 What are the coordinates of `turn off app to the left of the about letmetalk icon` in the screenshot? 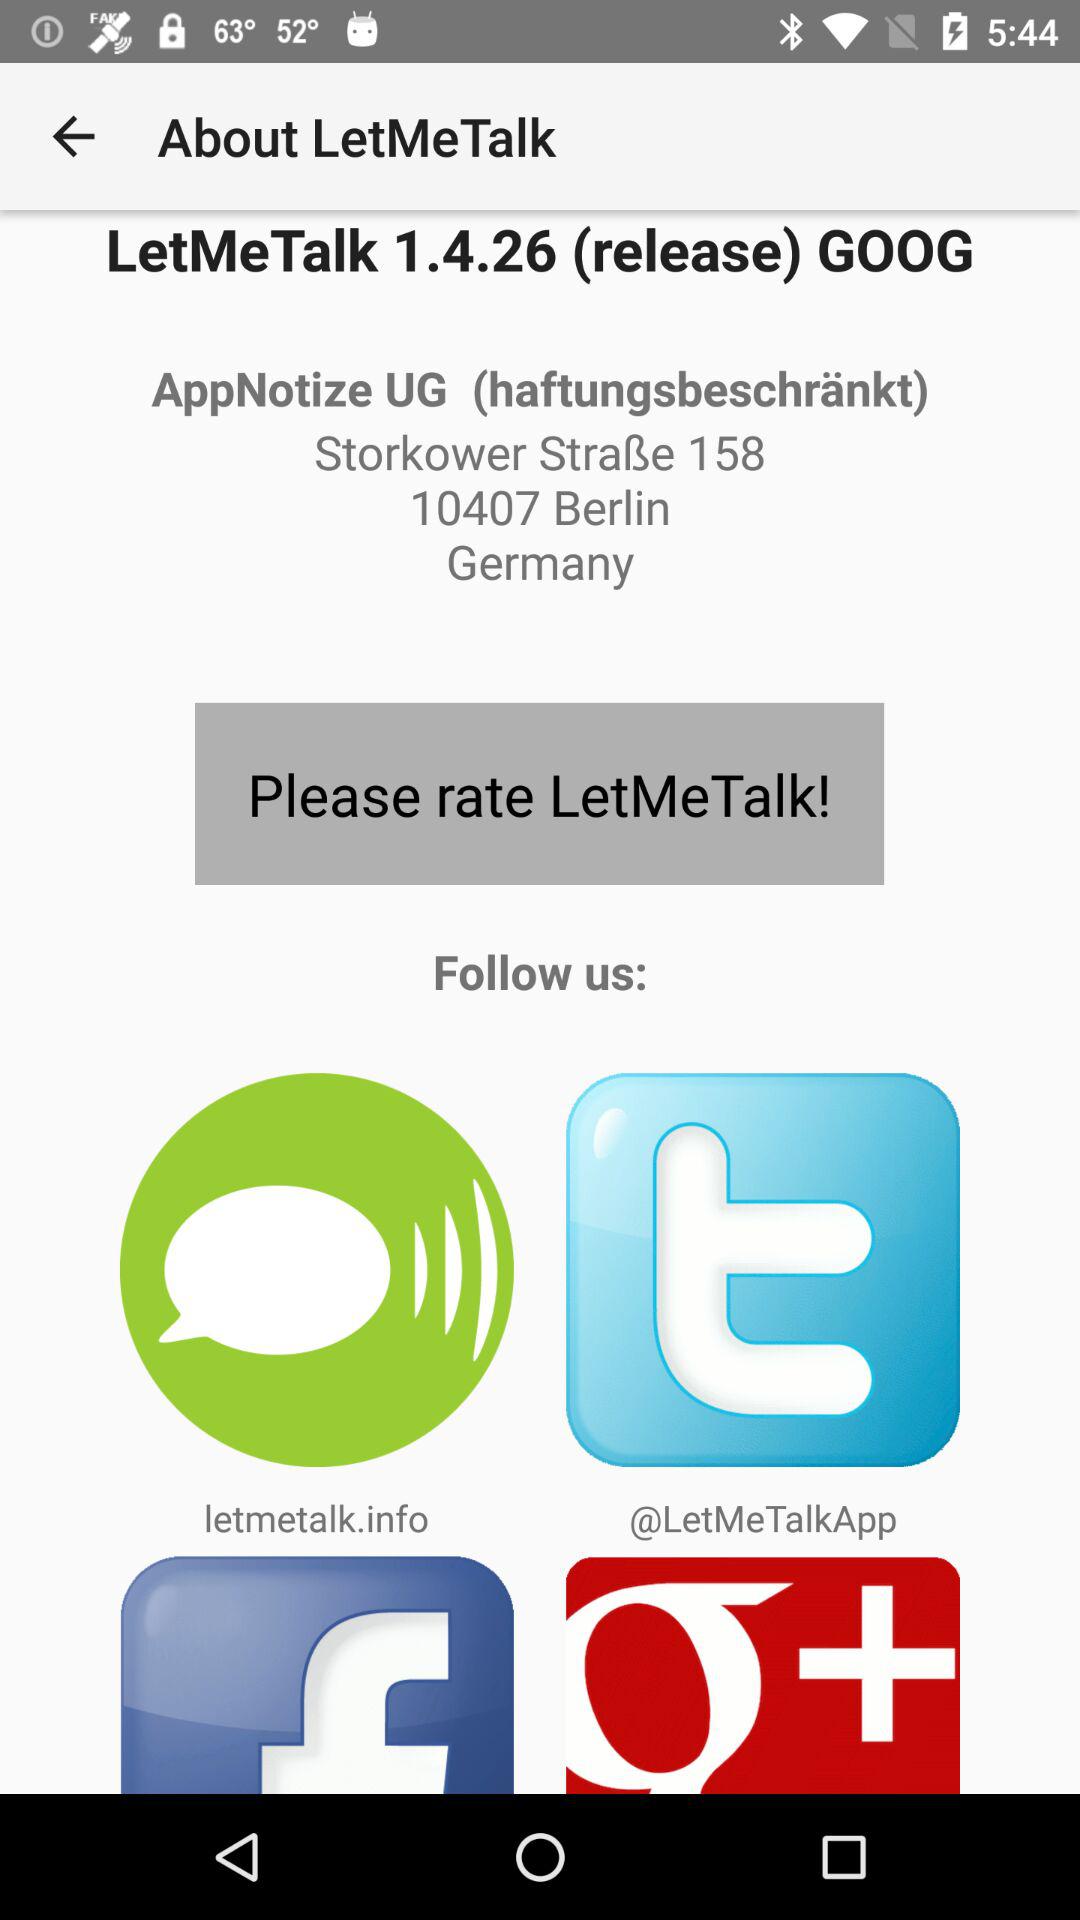 It's located at (73, 136).